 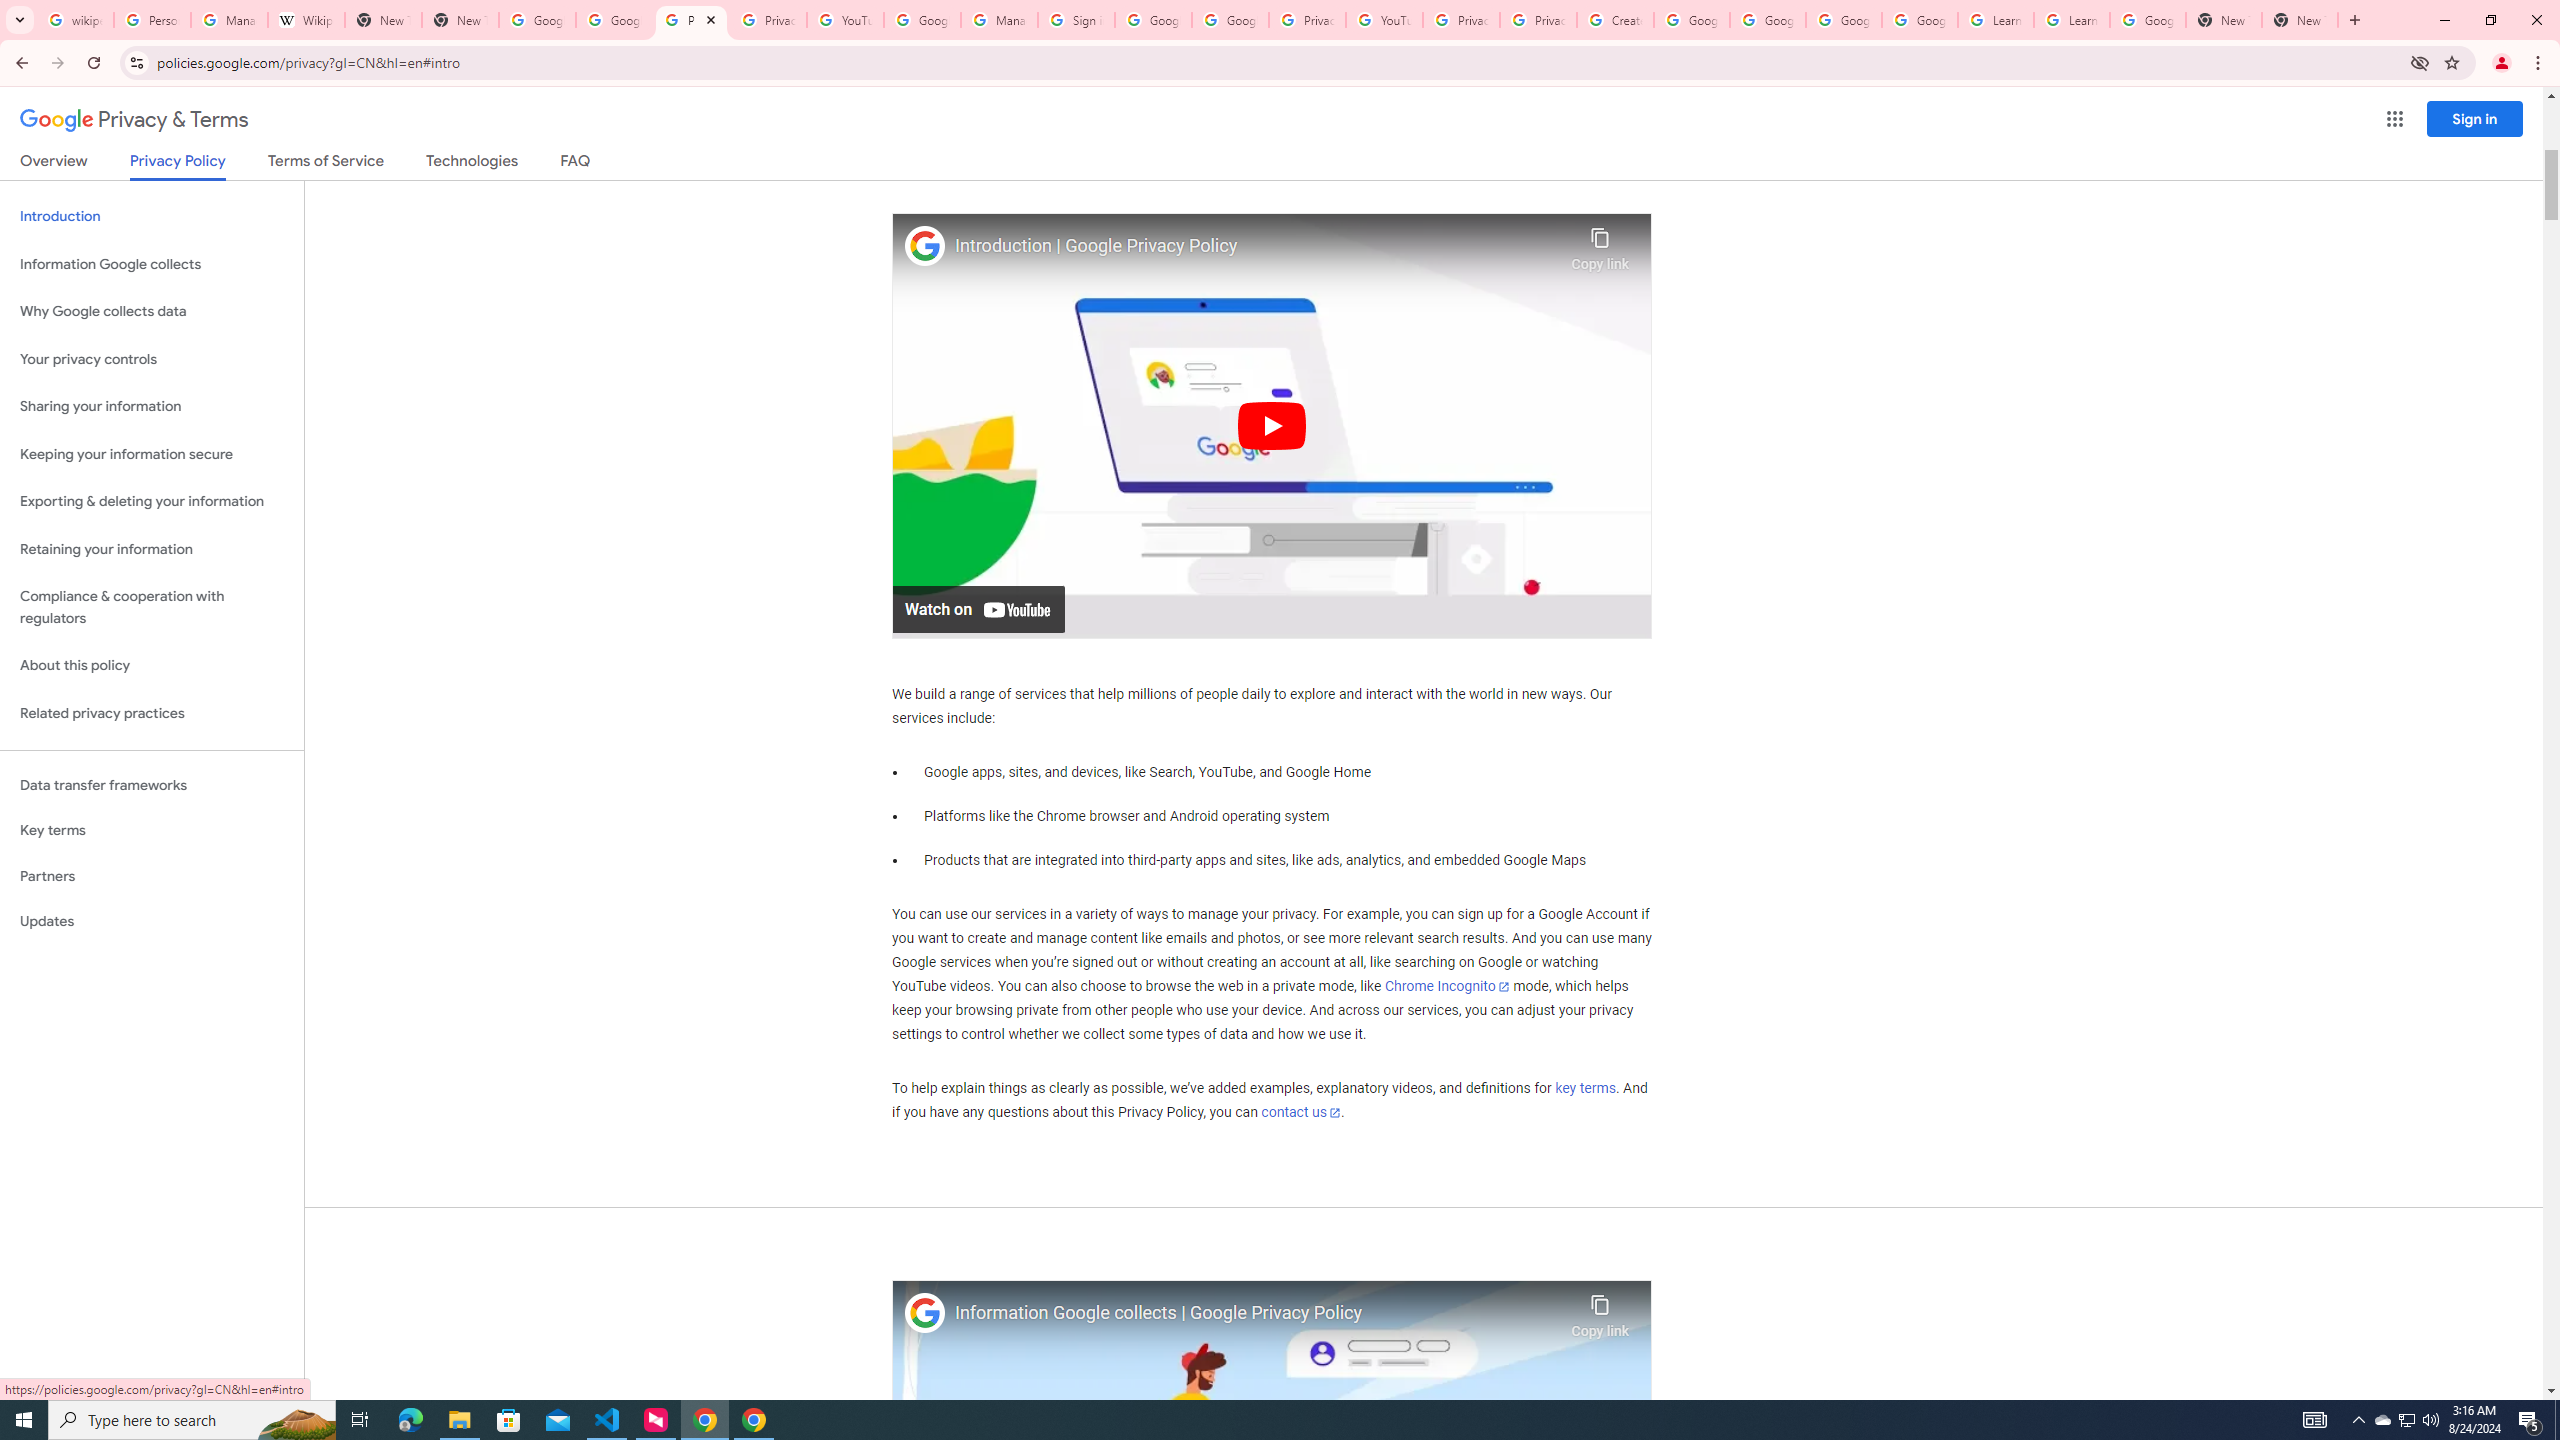 I want to click on Google Account Help, so click(x=1768, y=20).